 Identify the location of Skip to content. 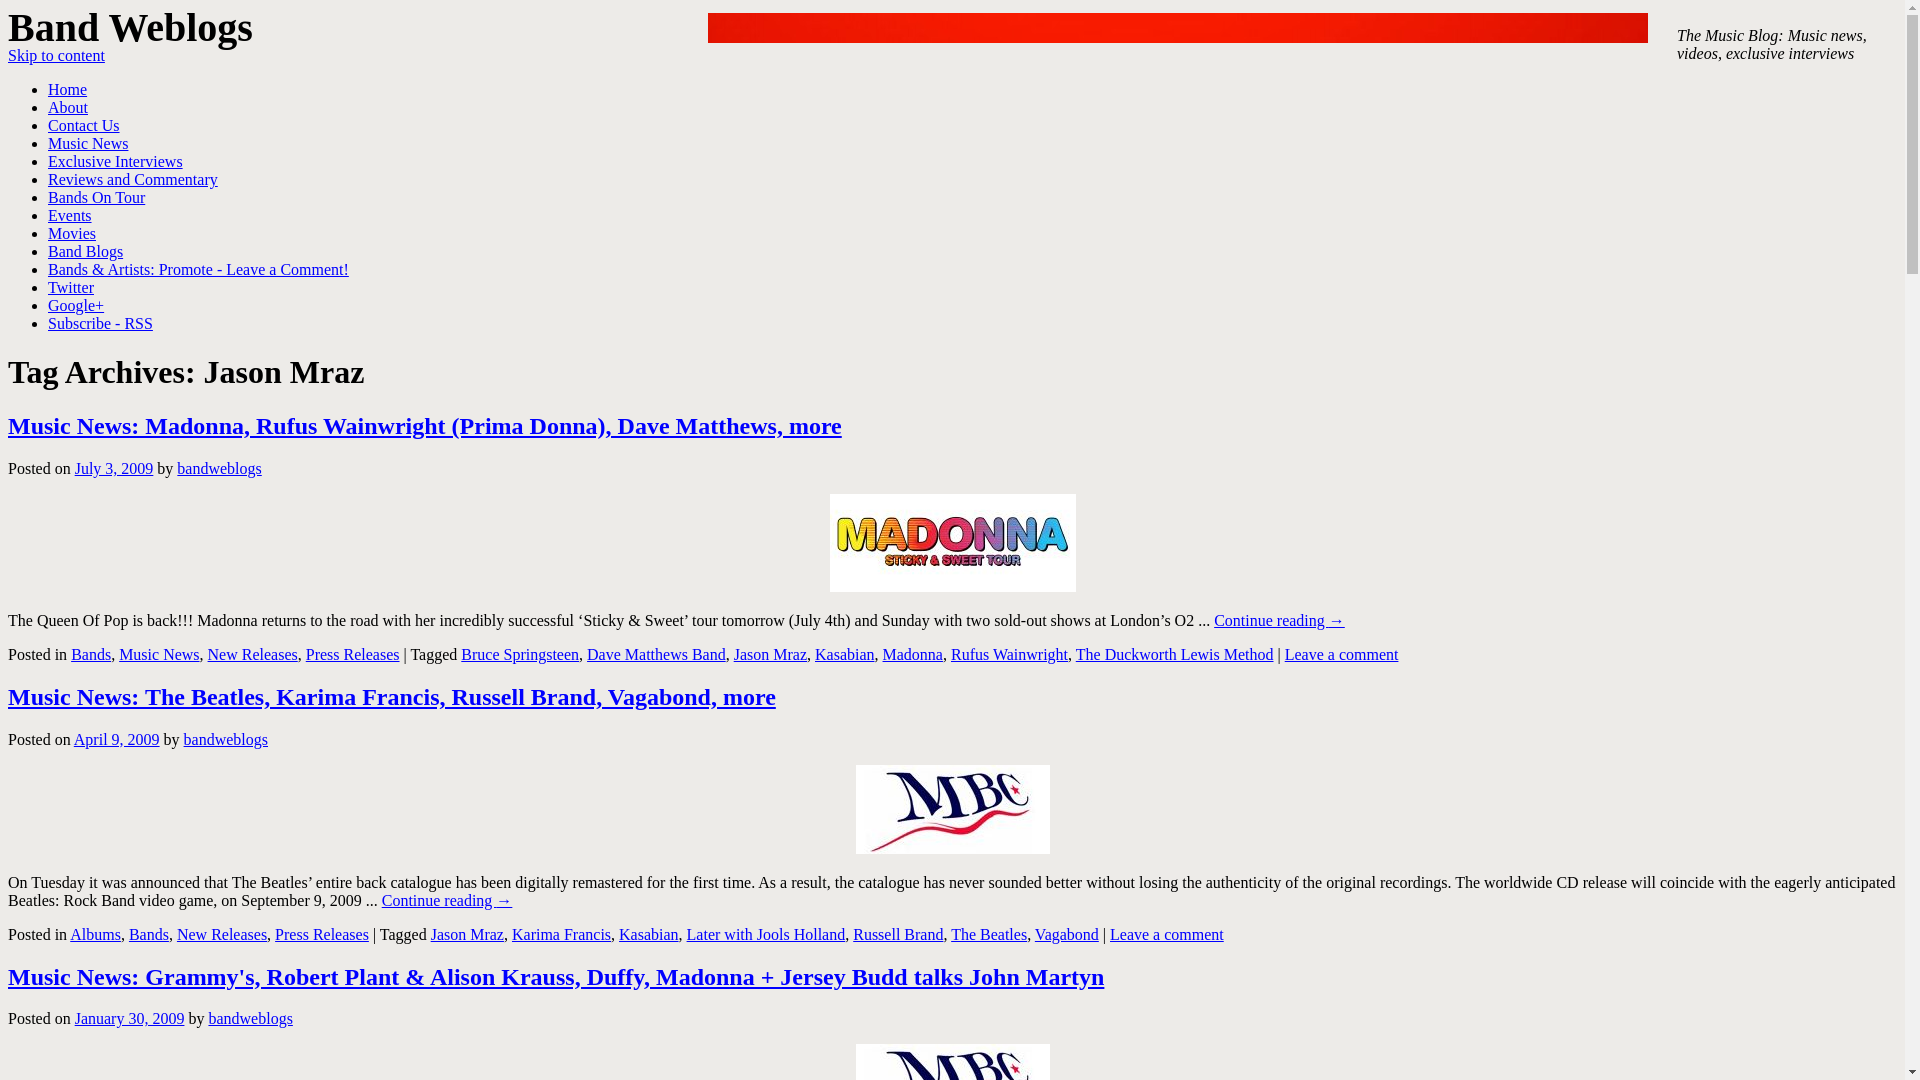
(56, 55).